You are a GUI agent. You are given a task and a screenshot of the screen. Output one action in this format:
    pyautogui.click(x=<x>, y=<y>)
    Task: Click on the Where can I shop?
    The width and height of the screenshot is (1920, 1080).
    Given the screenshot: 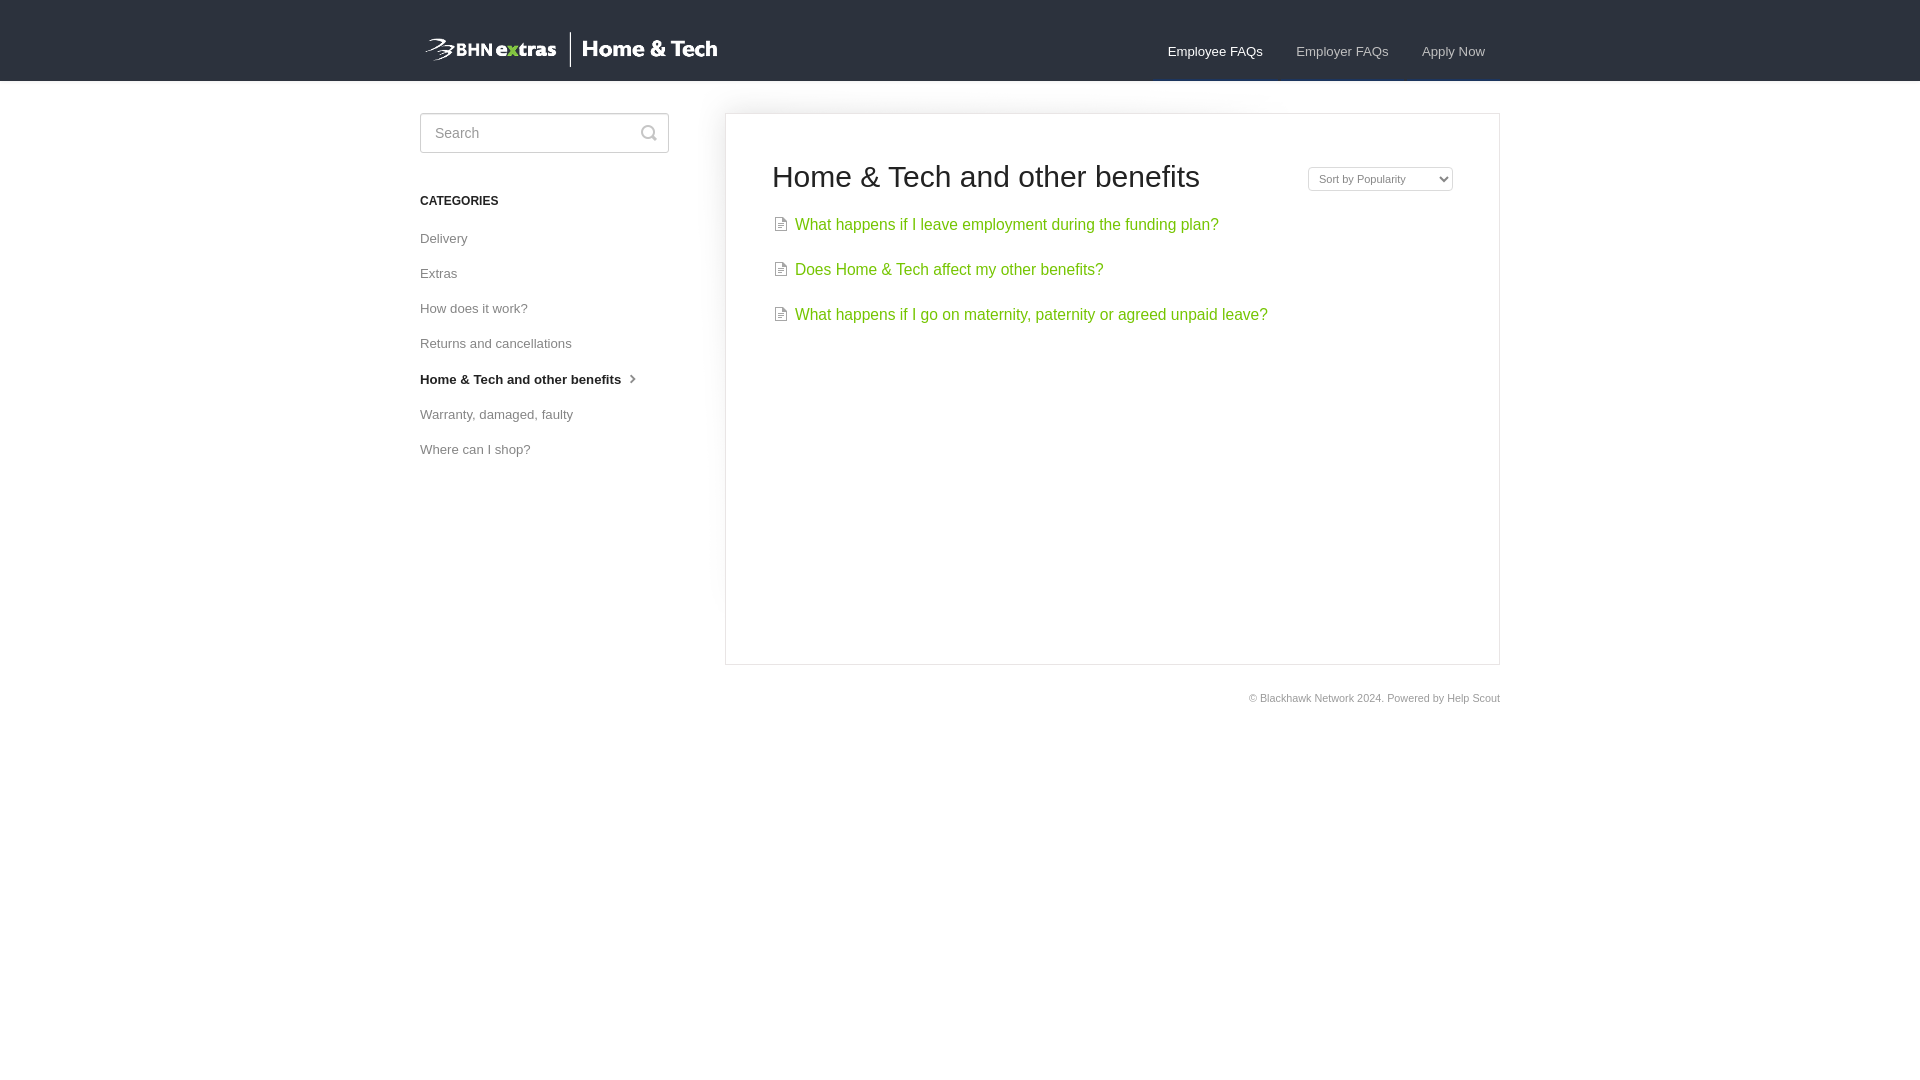 What is the action you would take?
    pyautogui.click(x=482, y=450)
    